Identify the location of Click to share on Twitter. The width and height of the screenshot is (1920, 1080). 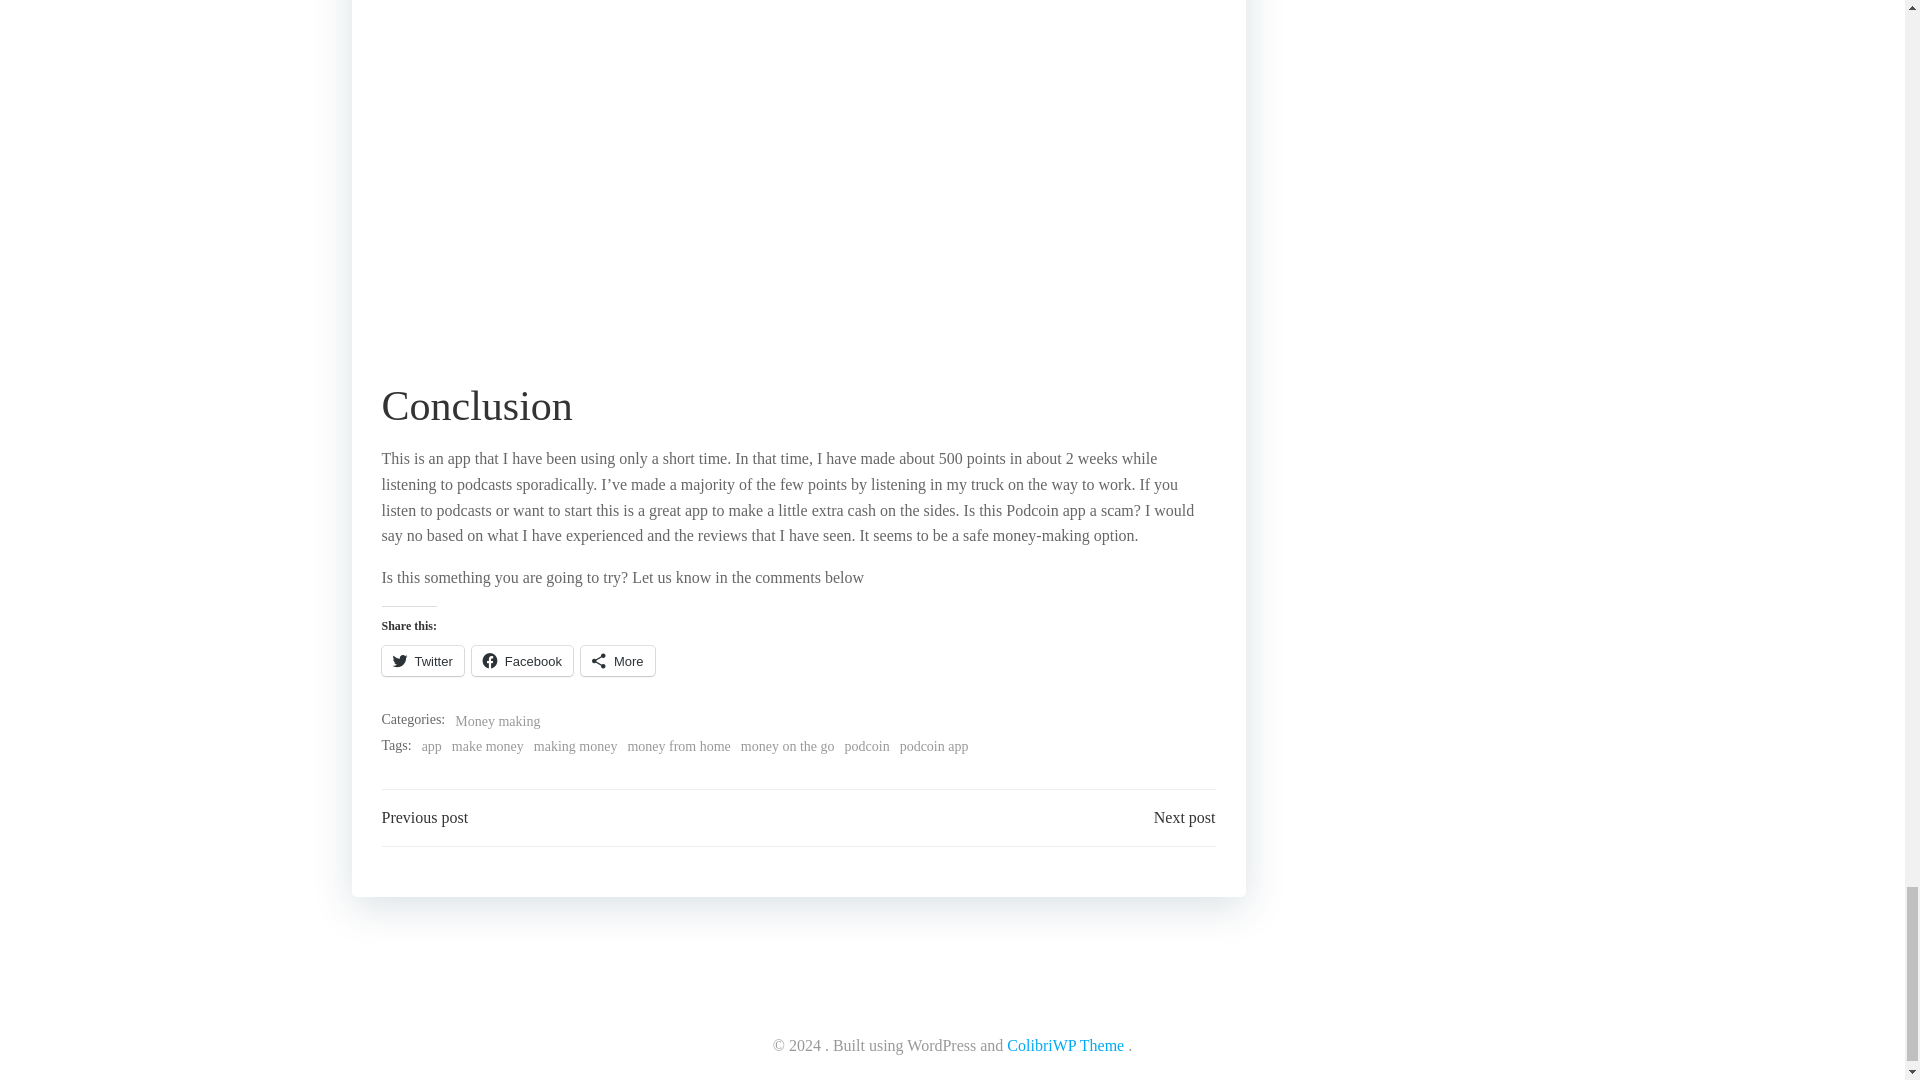
(423, 660).